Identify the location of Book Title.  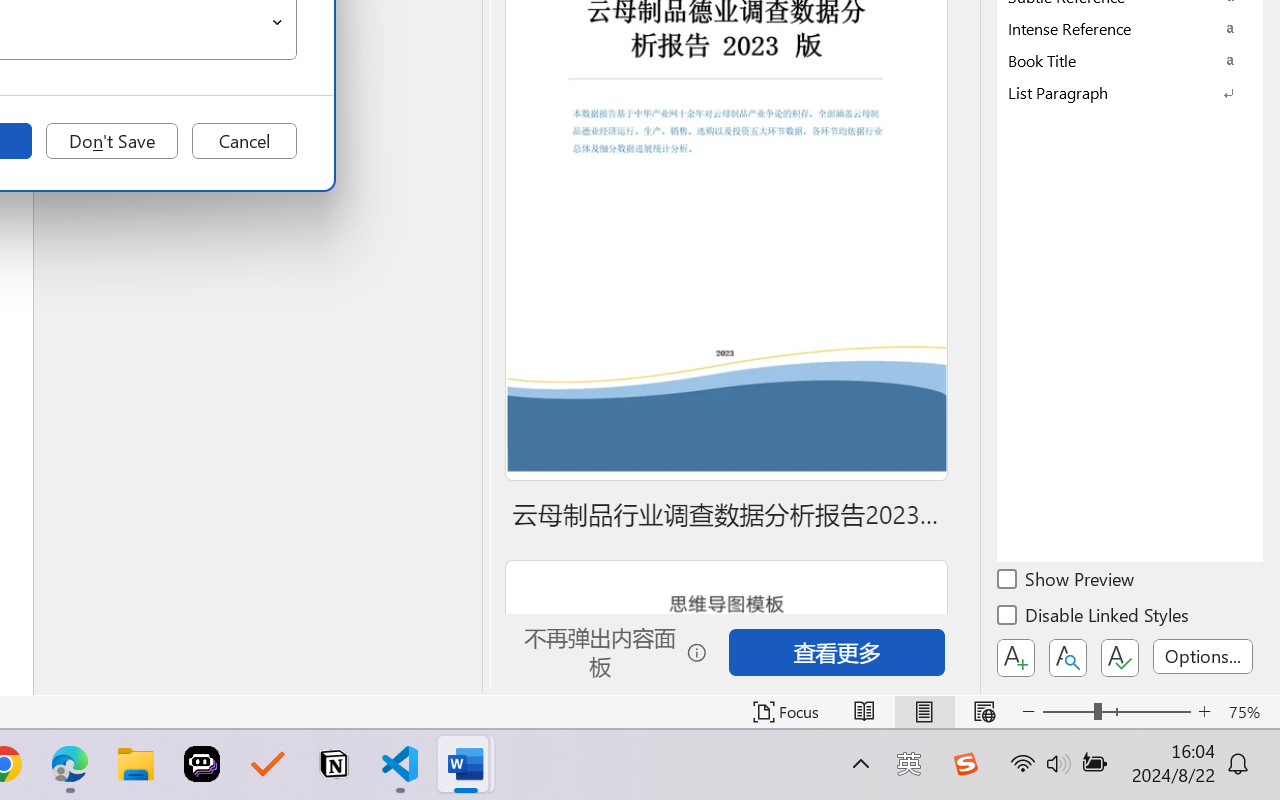
(1130, 60).